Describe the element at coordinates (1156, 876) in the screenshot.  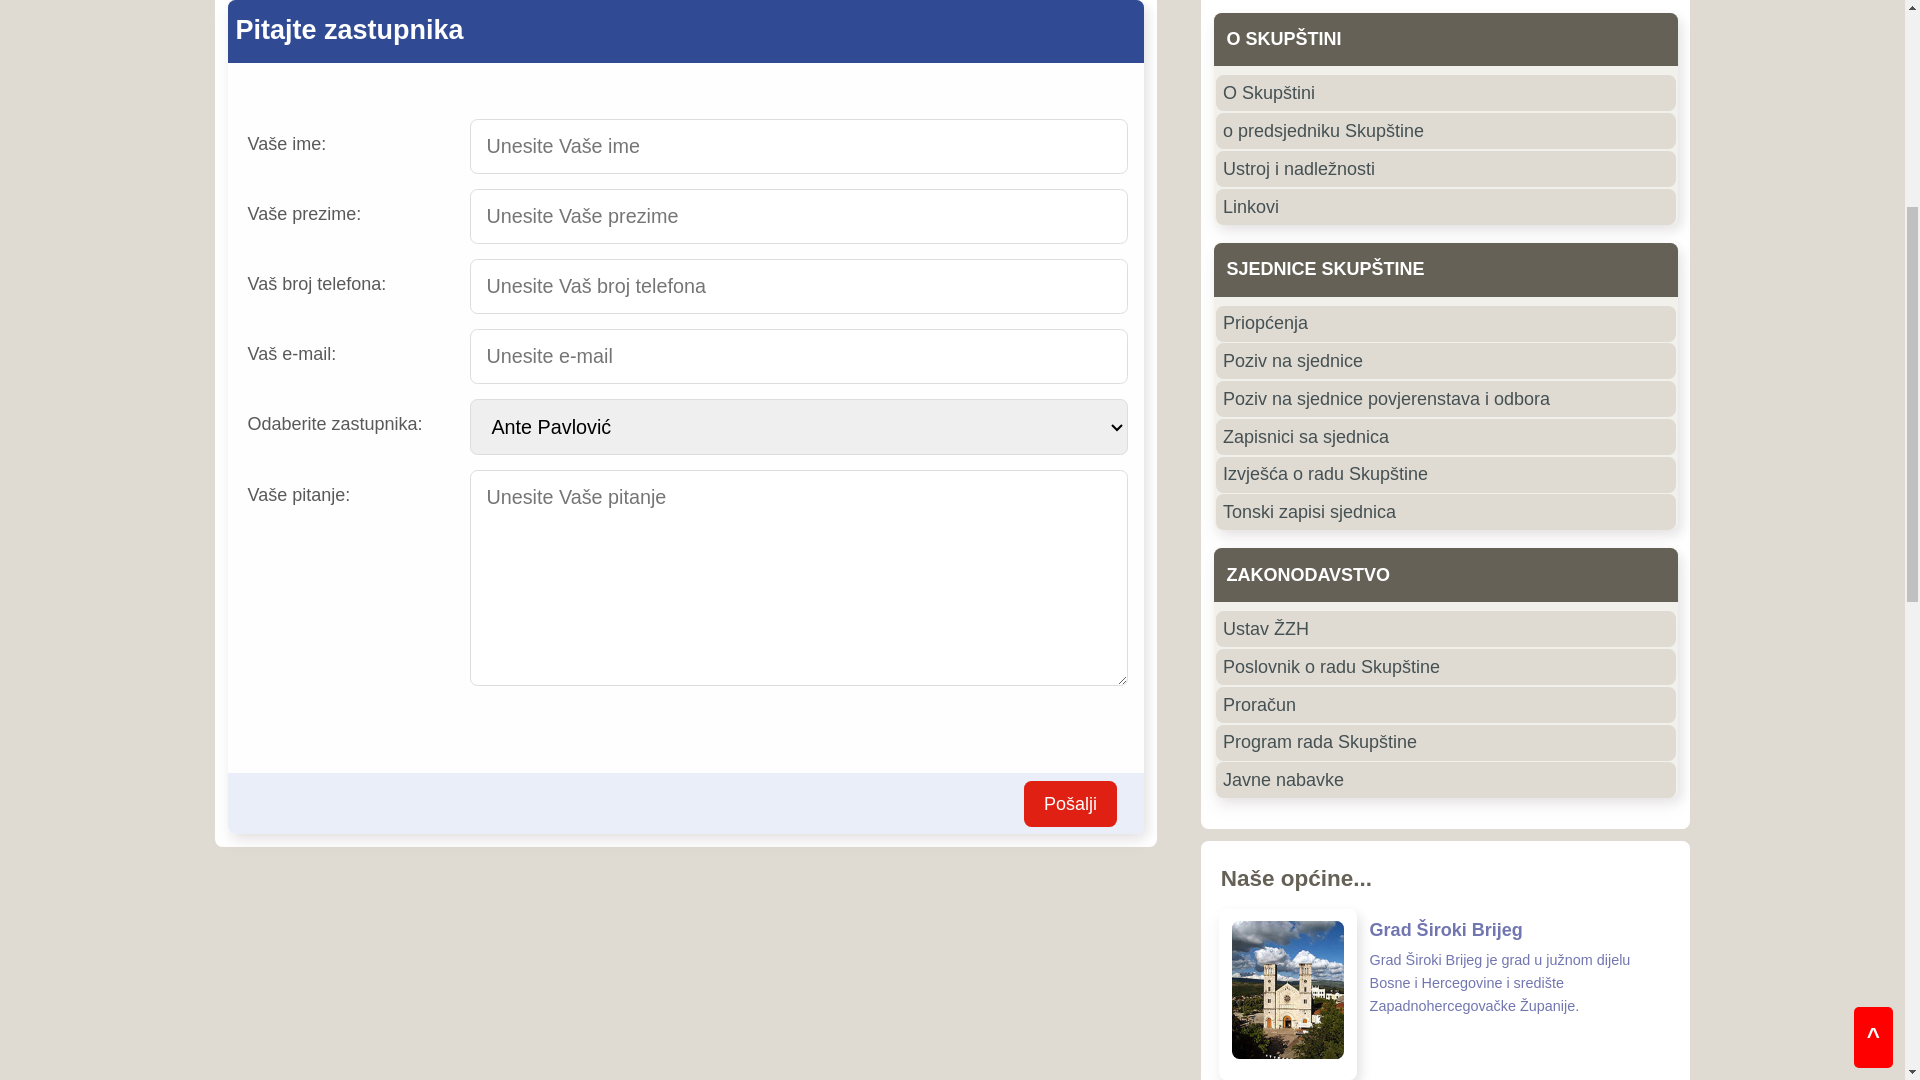
I see `Zapisnici sa sjednica` at that location.